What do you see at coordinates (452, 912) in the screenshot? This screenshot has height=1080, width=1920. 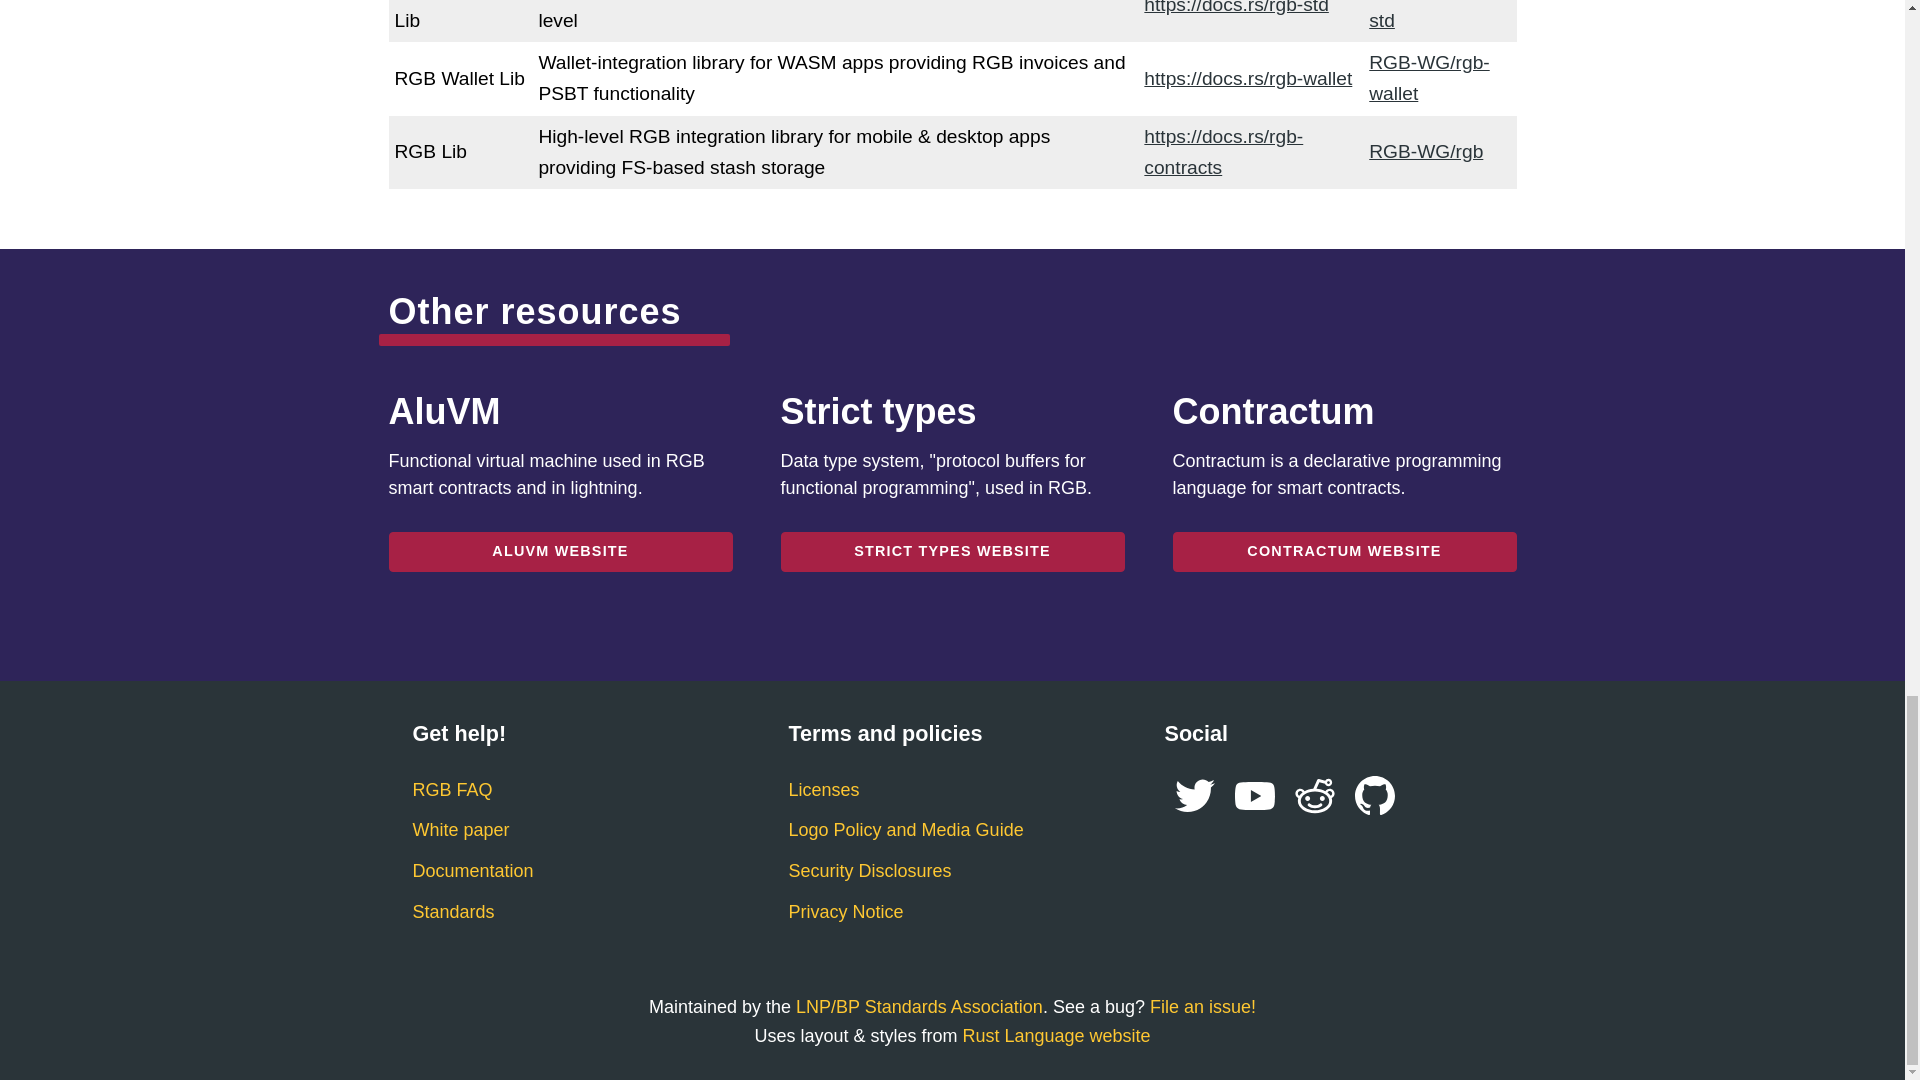 I see `Standards` at bounding box center [452, 912].